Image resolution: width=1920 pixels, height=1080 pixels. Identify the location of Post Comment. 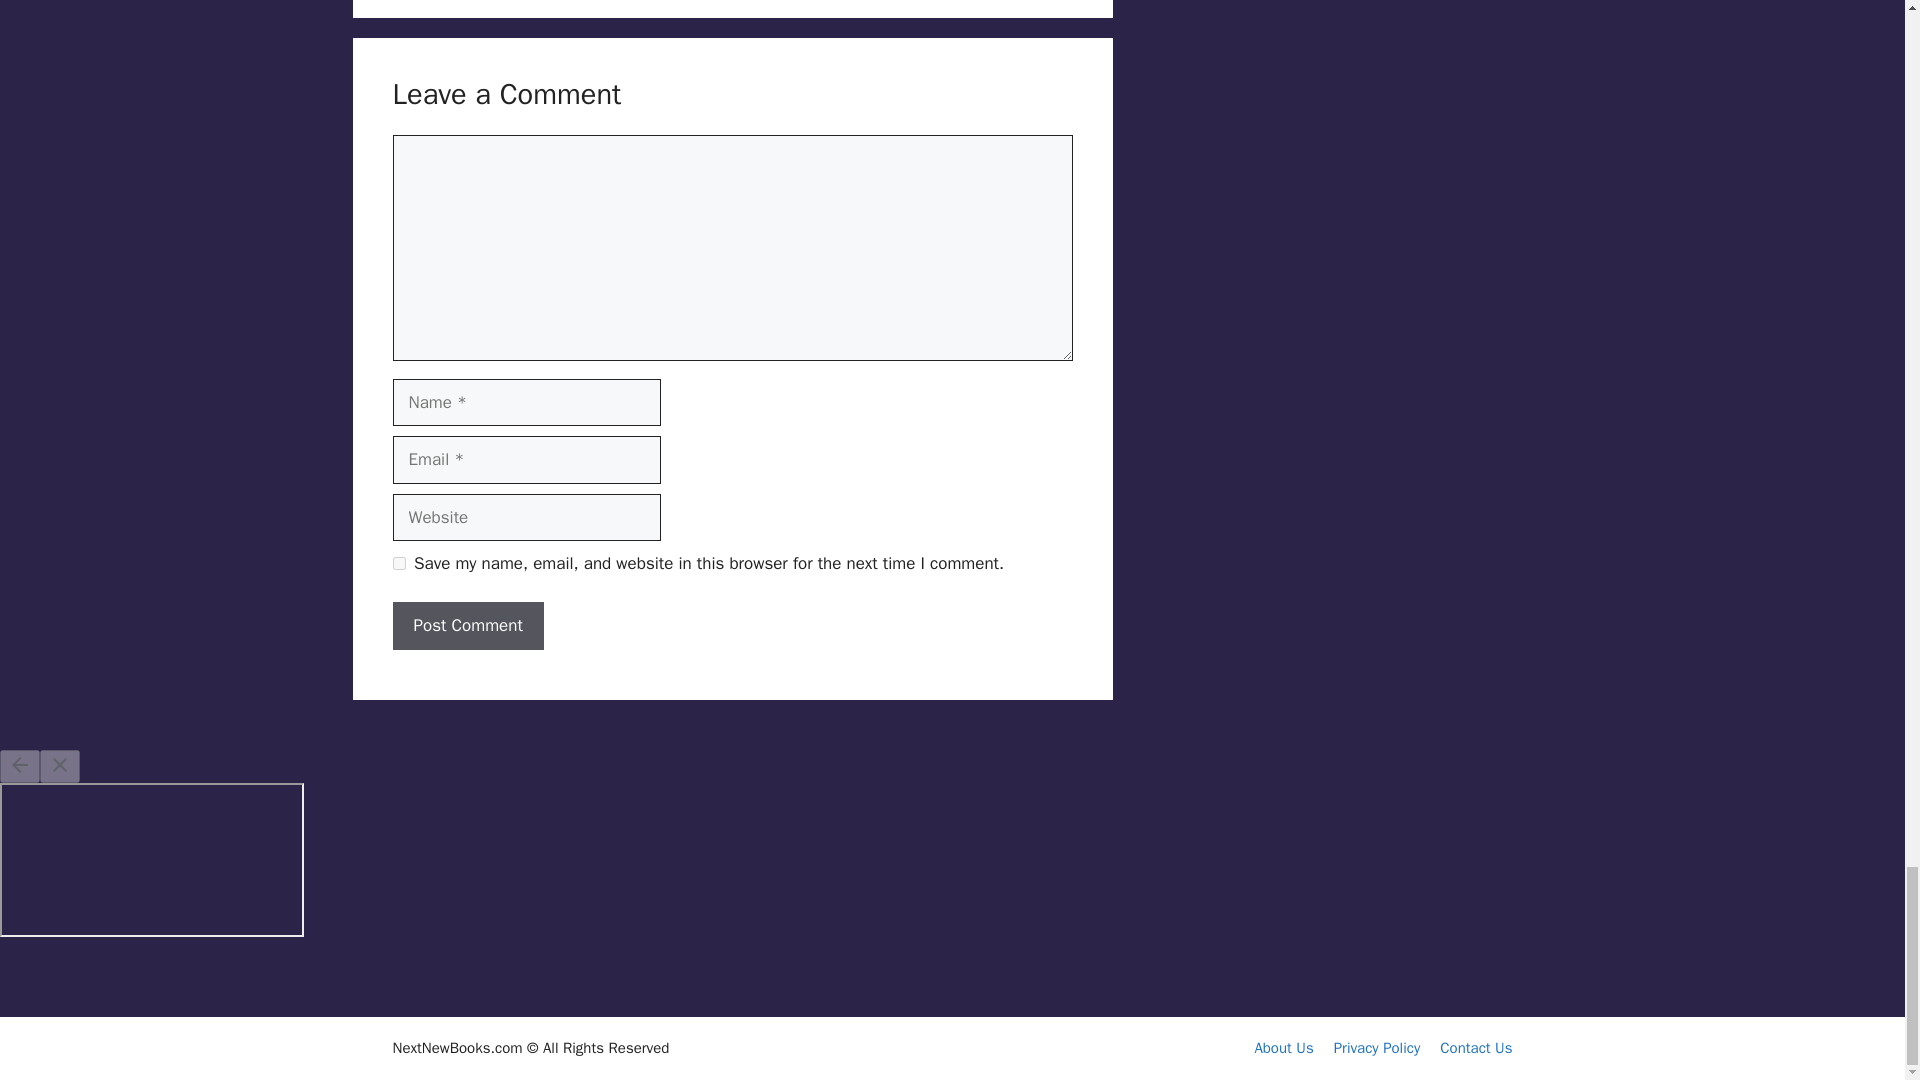
(467, 626).